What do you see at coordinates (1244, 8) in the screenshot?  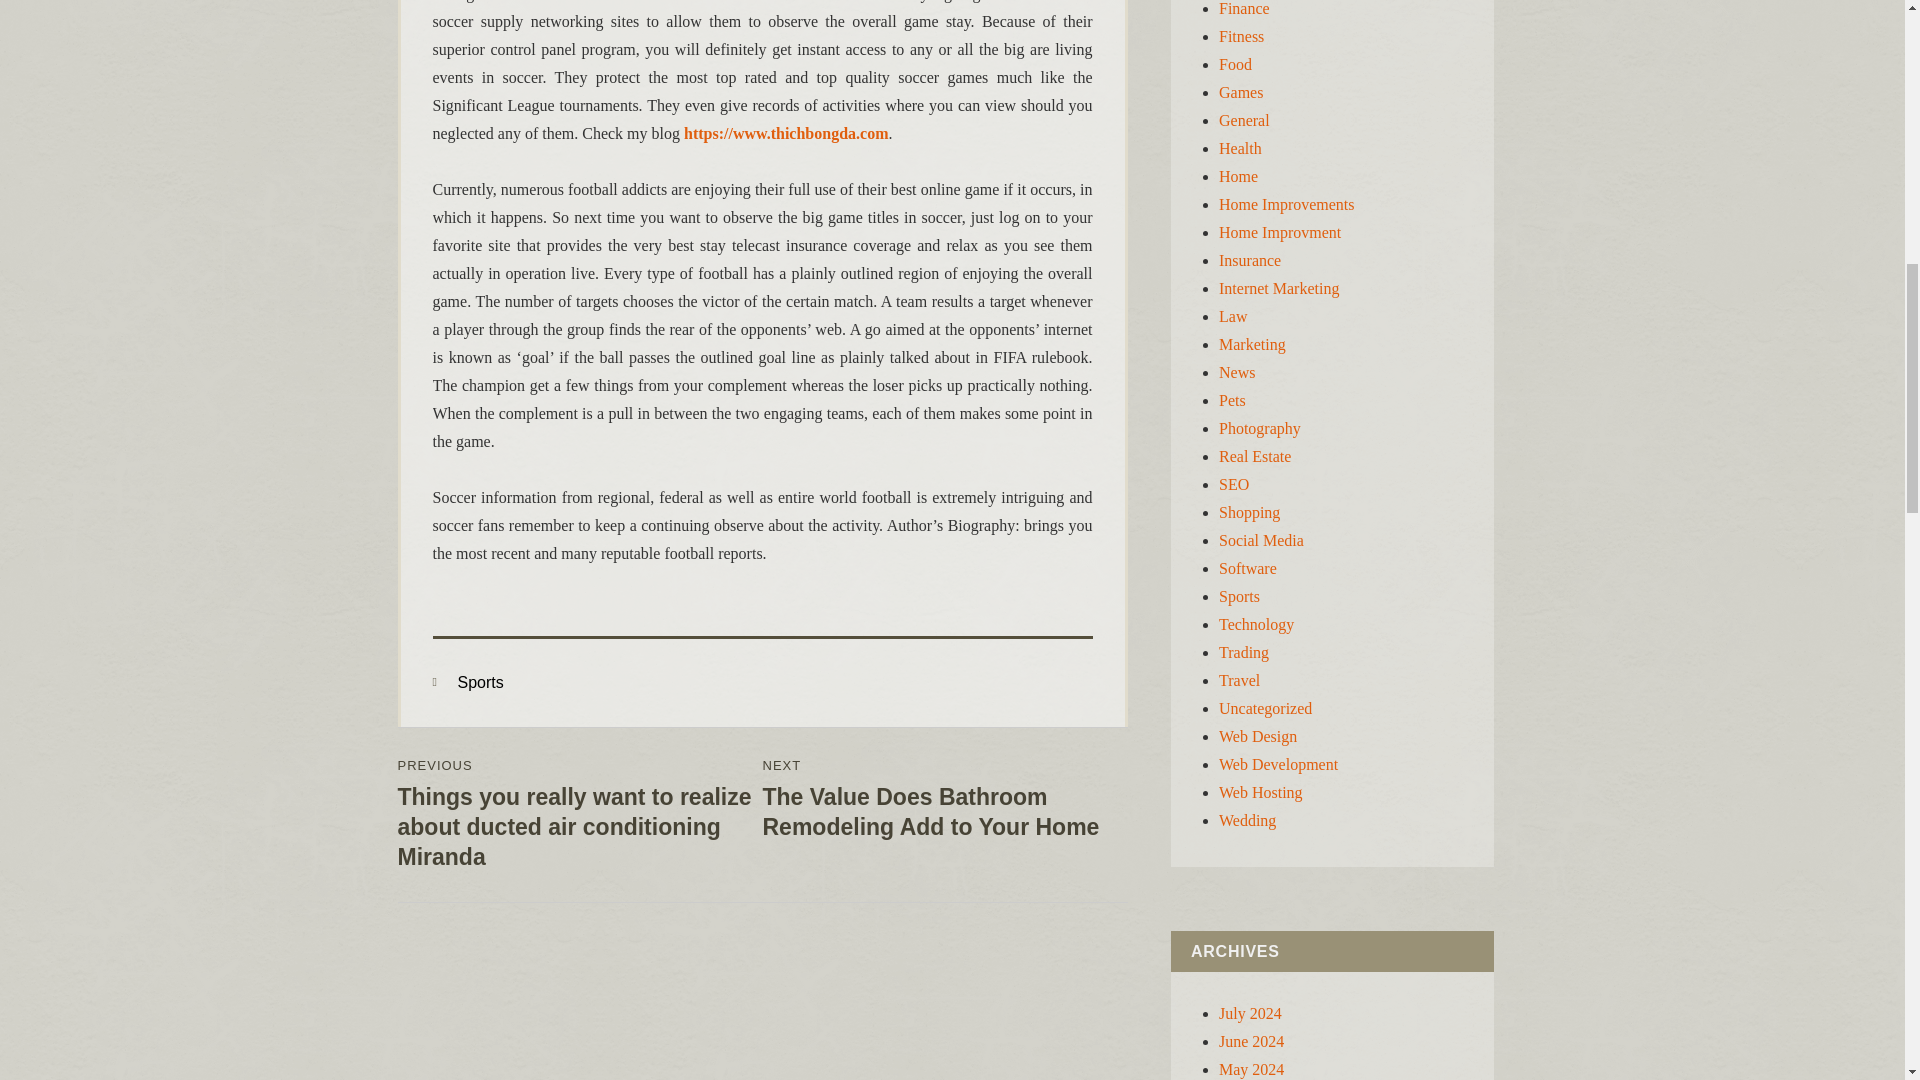 I see `Finance` at bounding box center [1244, 8].